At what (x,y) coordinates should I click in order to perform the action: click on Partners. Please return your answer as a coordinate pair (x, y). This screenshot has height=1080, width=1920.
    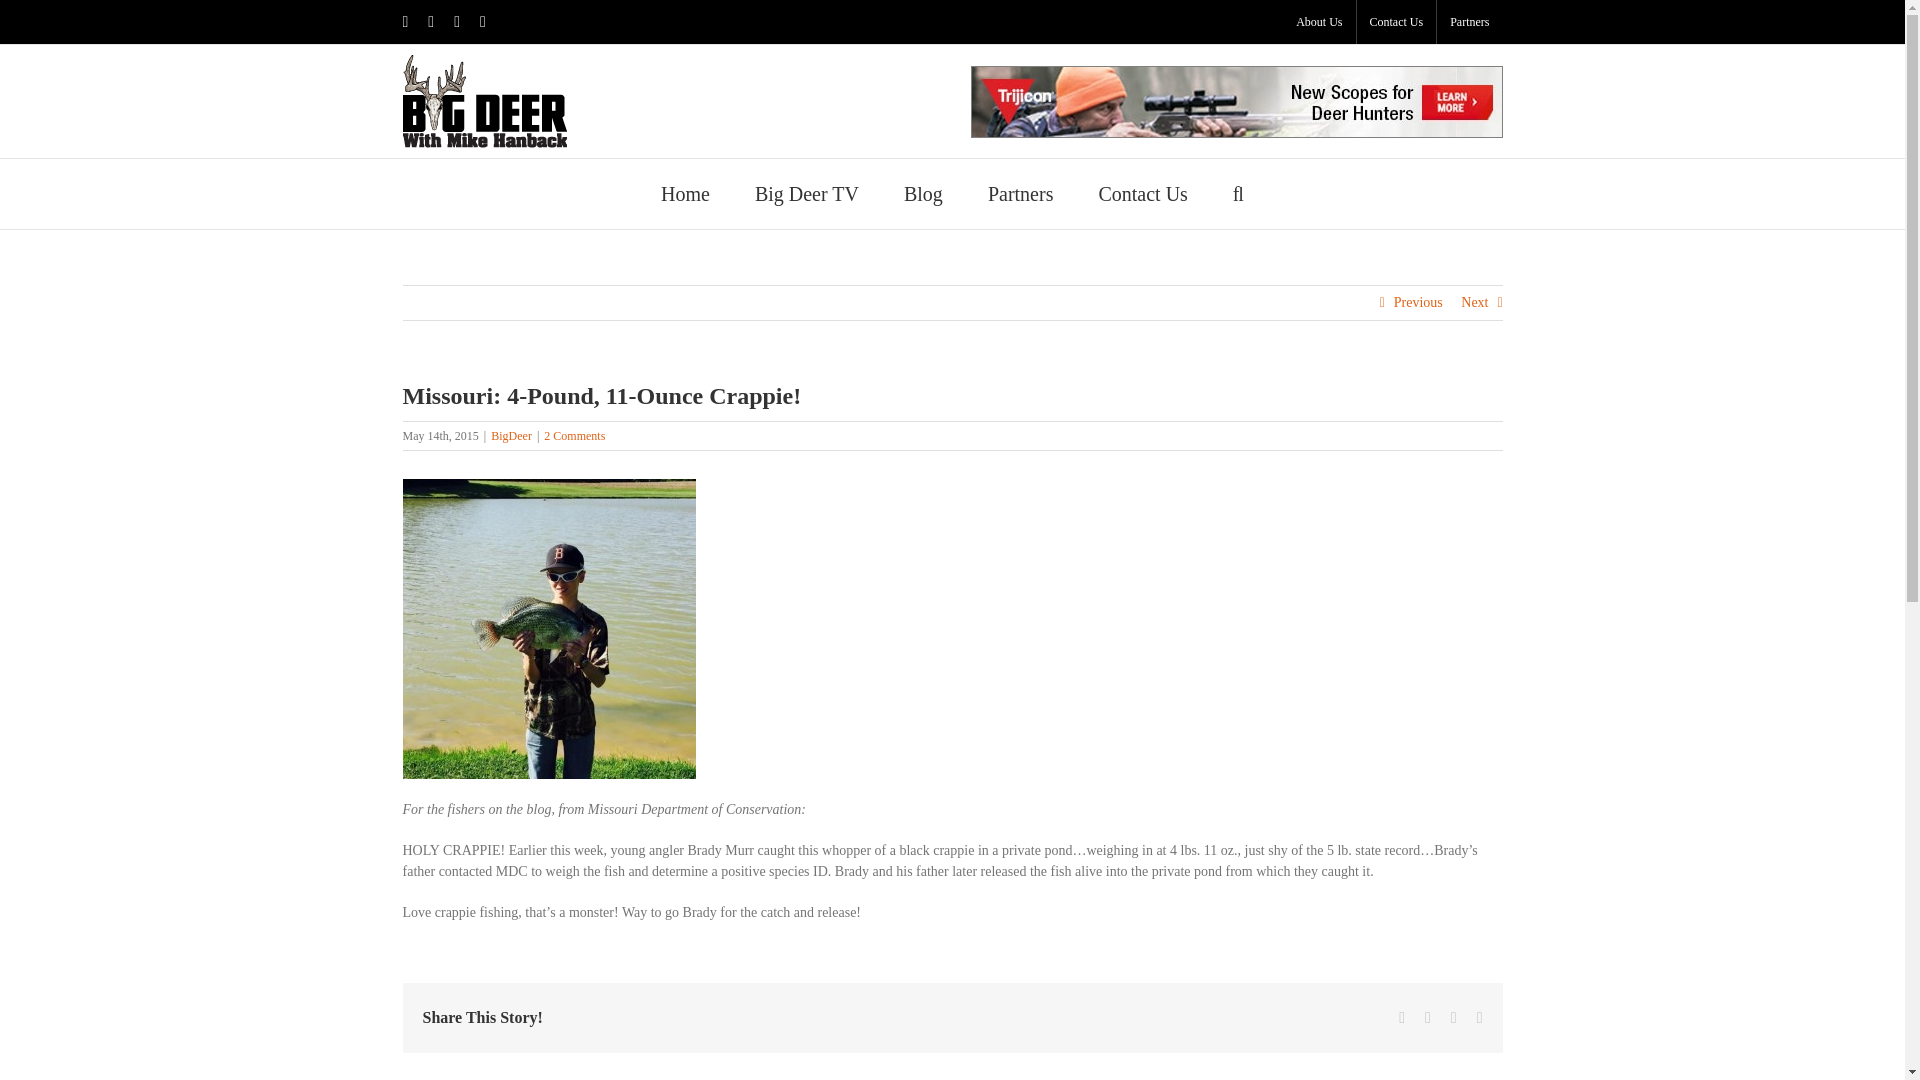
    Looking at the image, I should click on (1468, 22).